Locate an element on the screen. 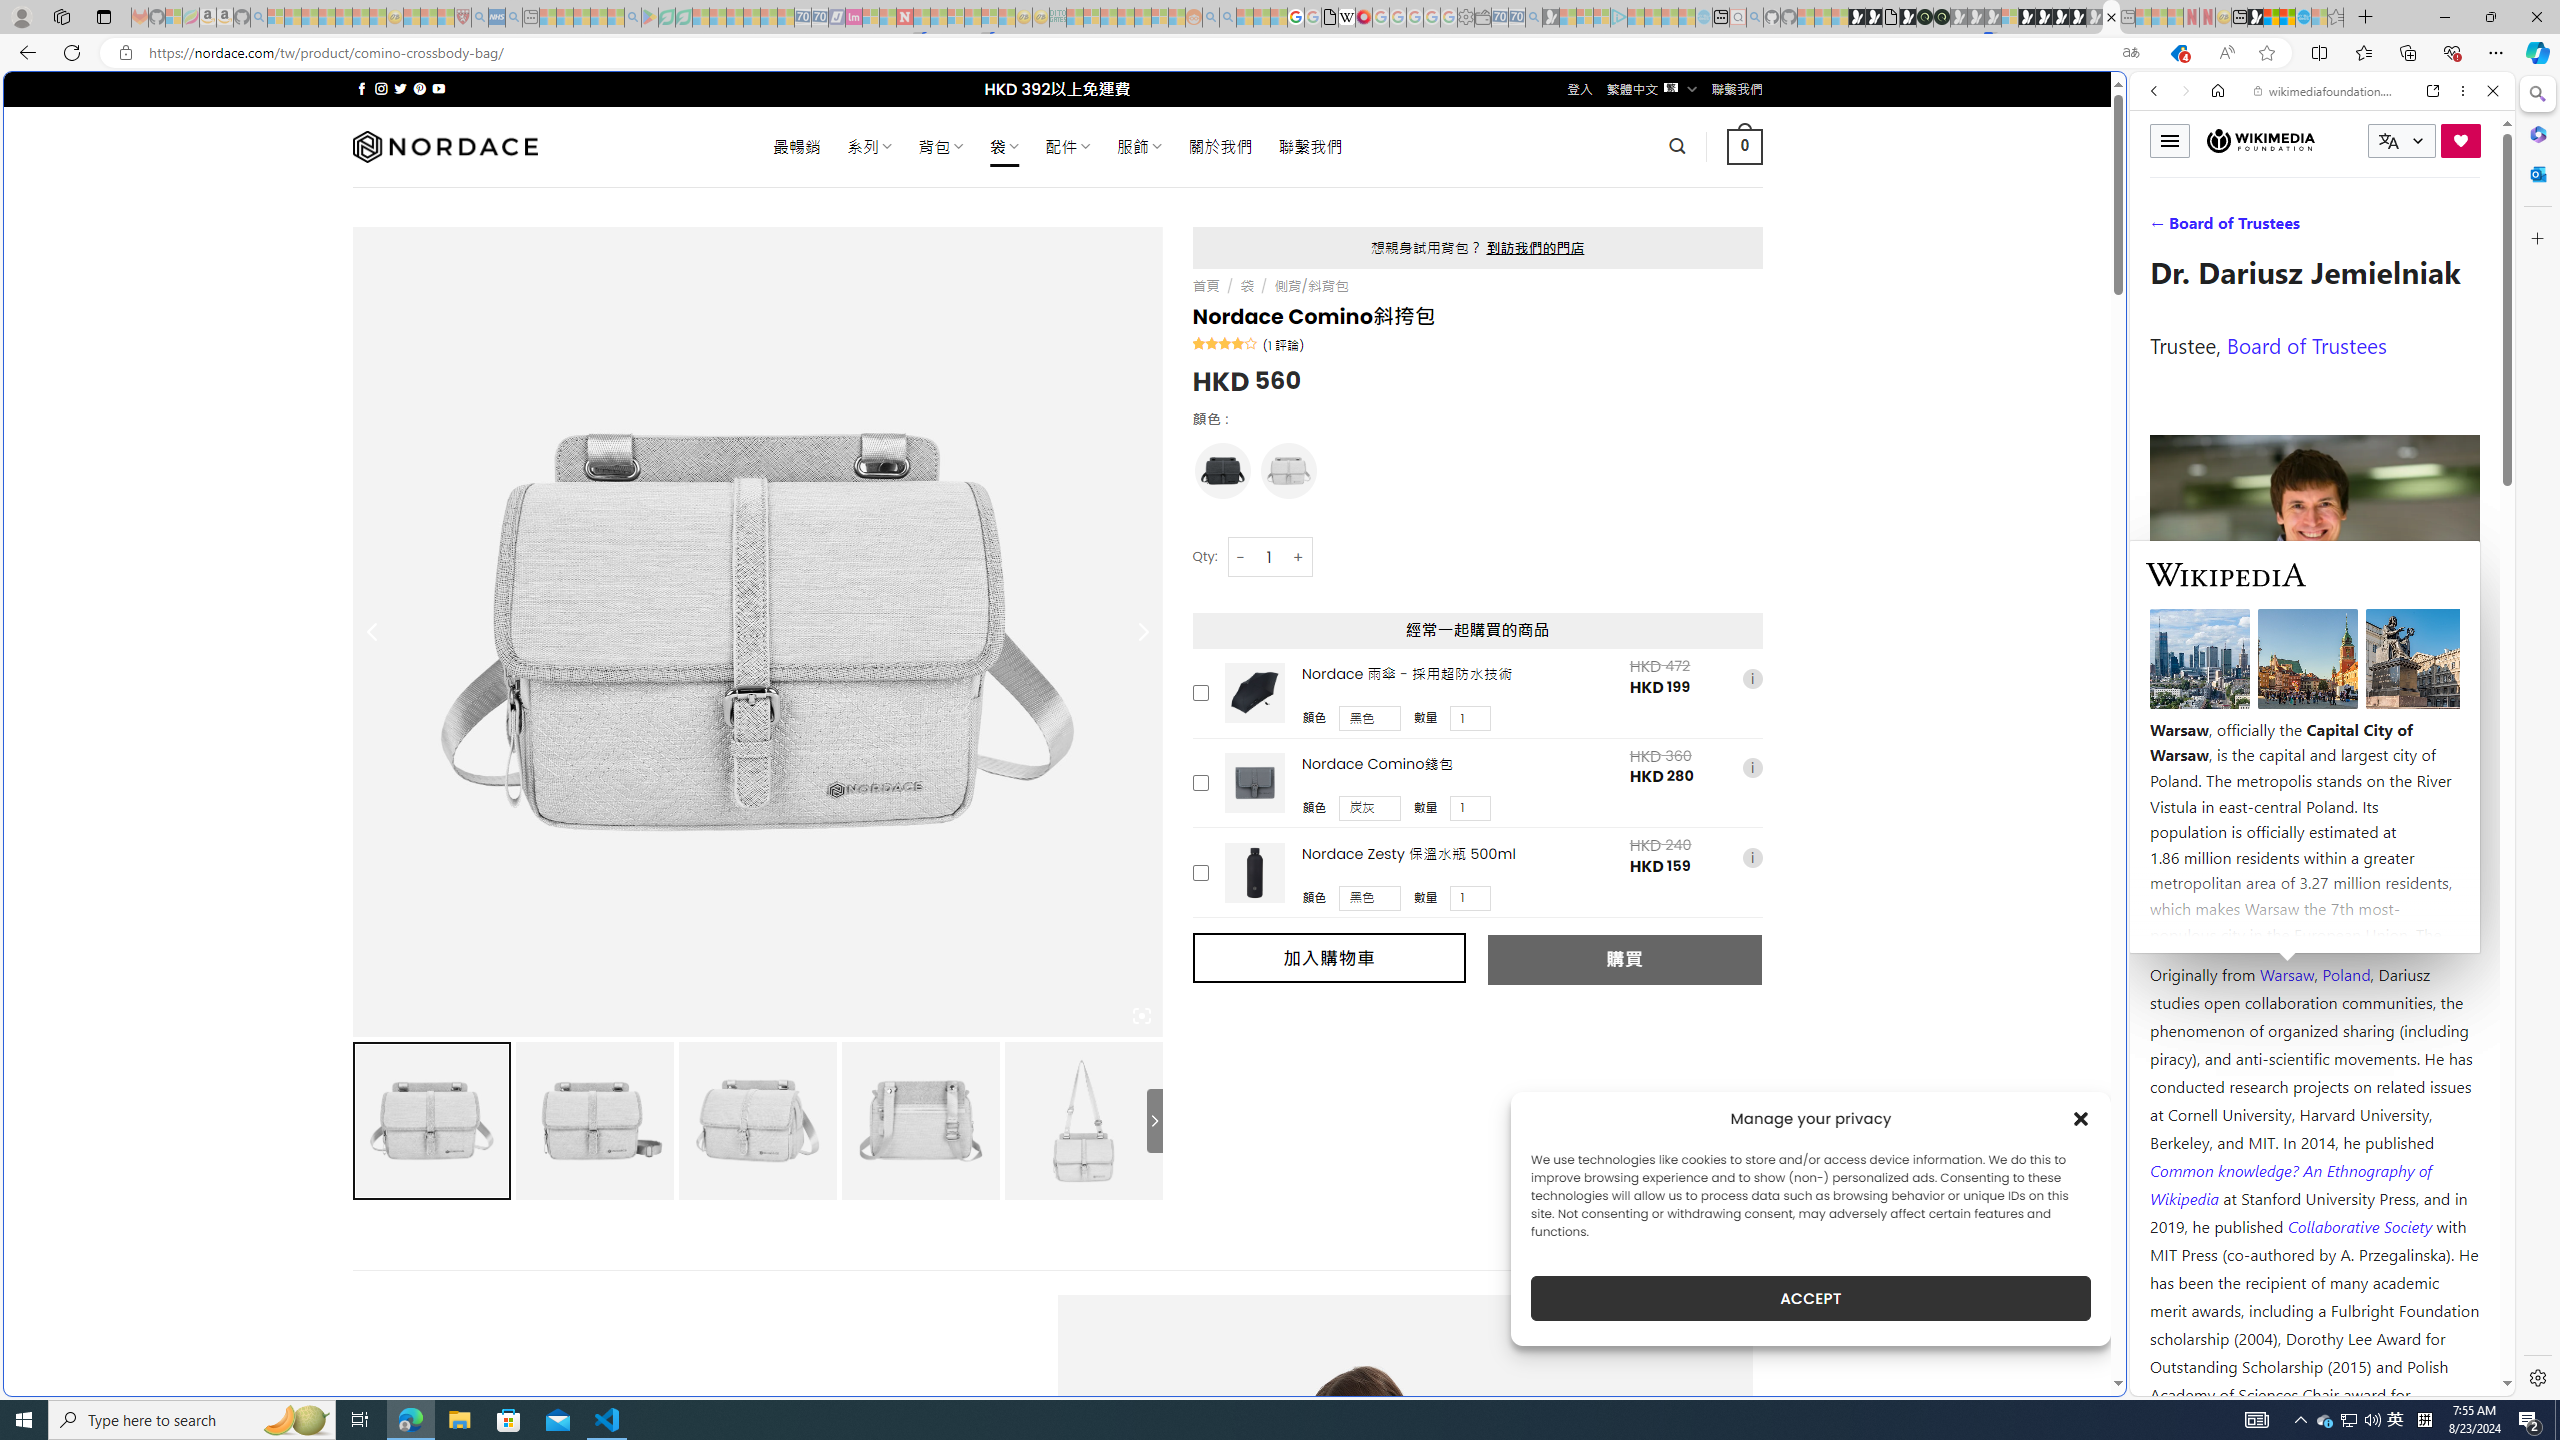 This screenshot has height=1440, width=2560. Follow on Pinterest is located at coordinates (418, 88).